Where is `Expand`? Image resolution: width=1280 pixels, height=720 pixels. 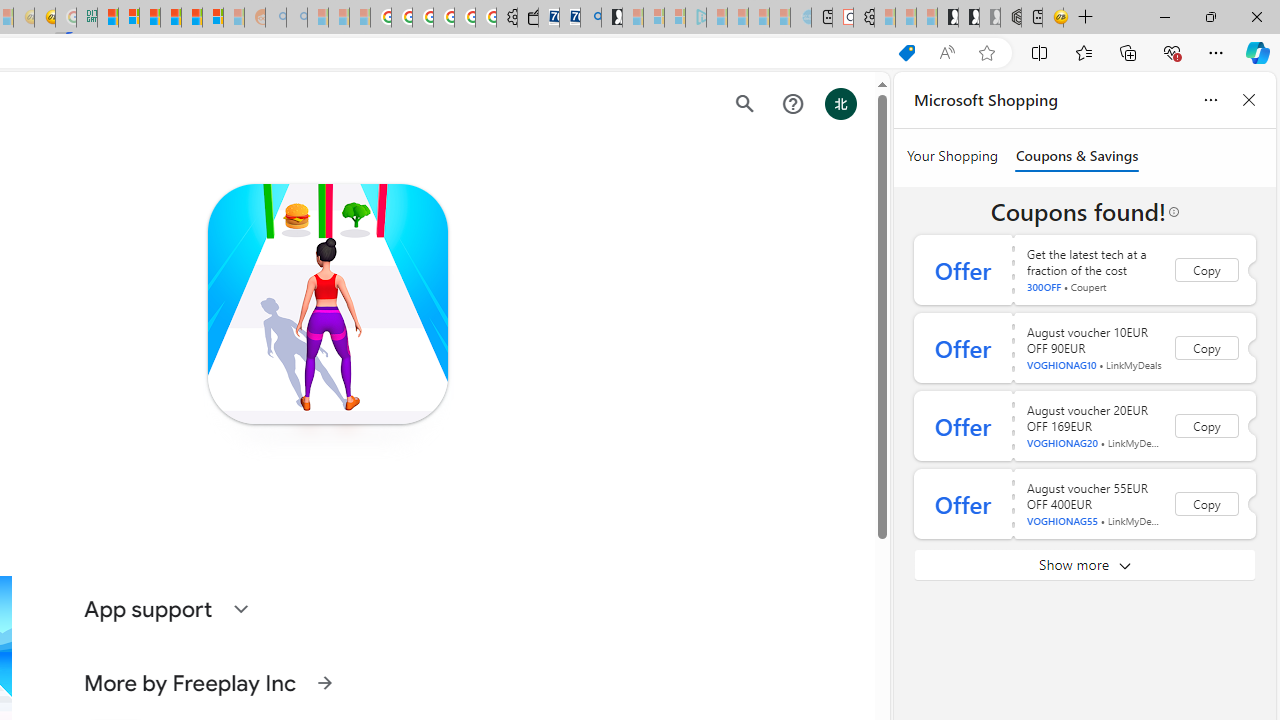
Expand is located at coordinates (240, 608).